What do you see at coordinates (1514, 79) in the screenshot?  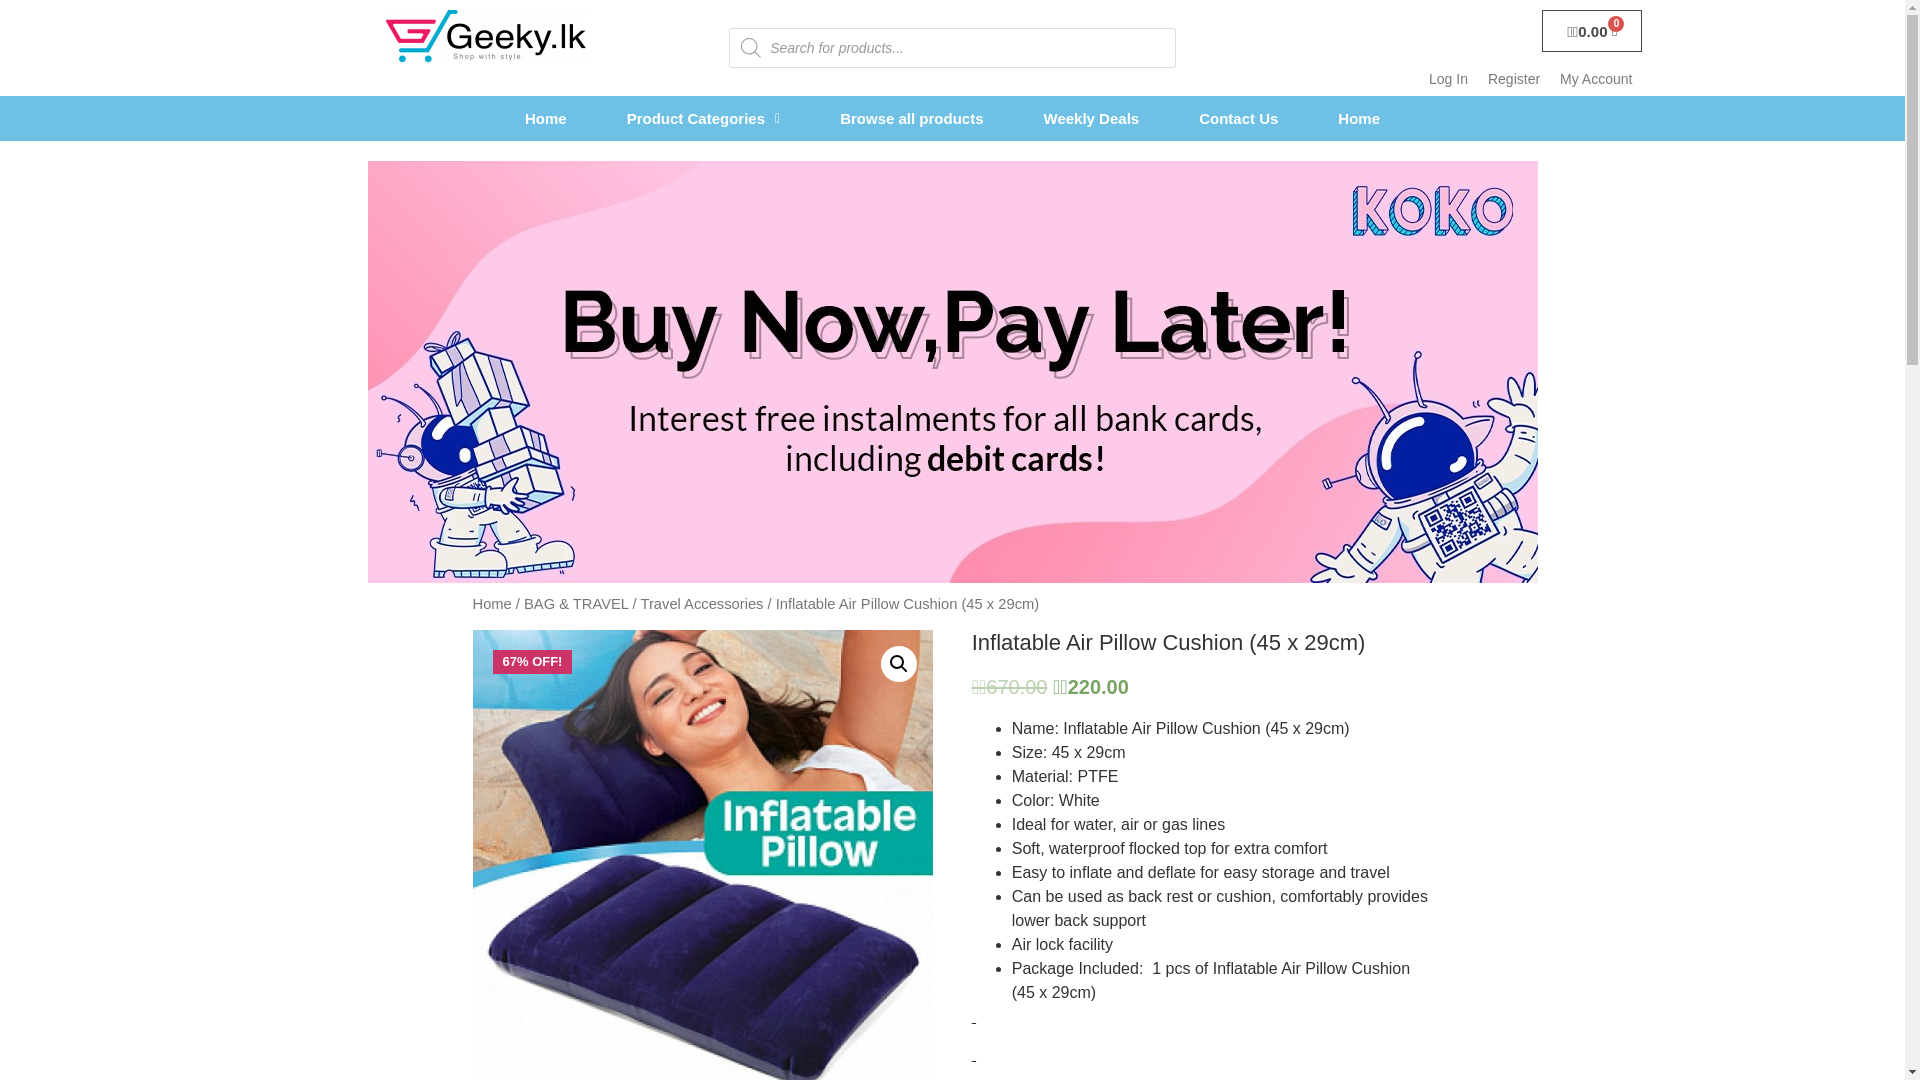 I see `Register` at bounding box center [1514, 79].